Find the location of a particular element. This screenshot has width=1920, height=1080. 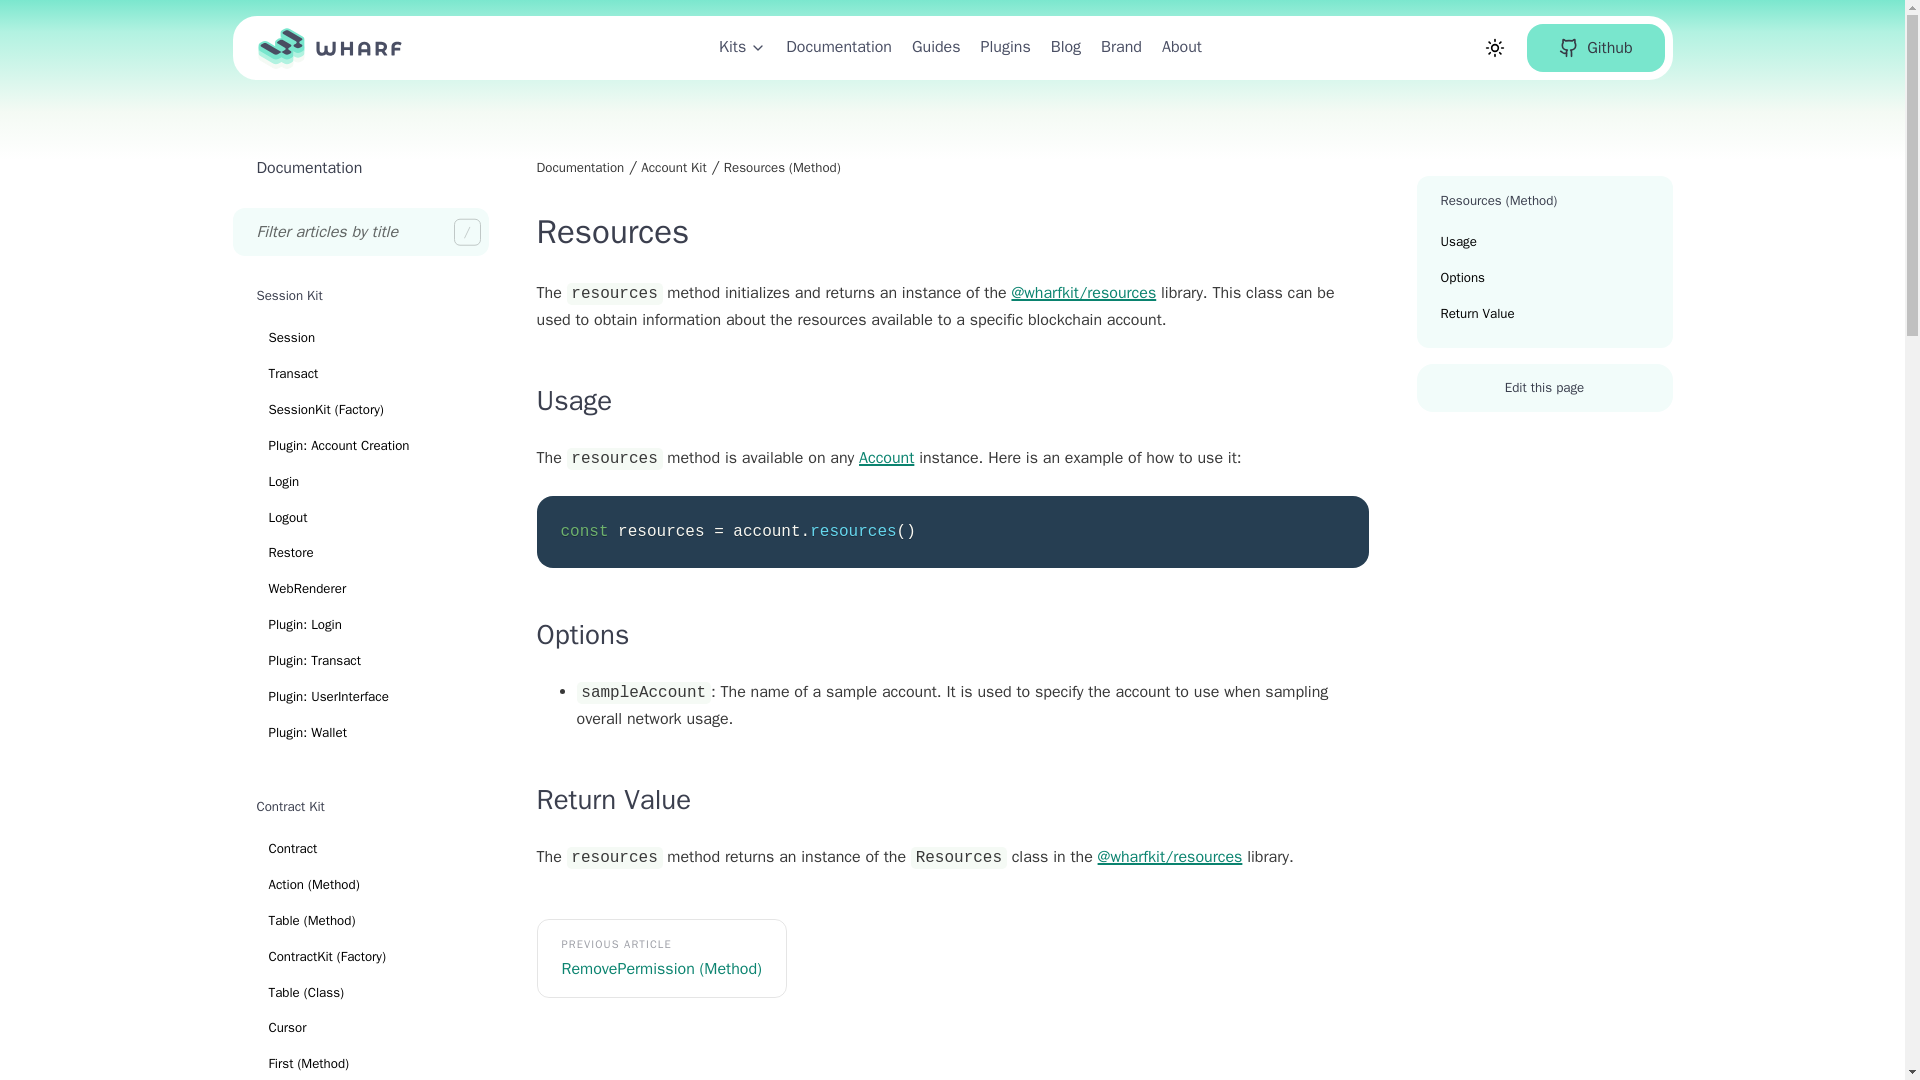

Brand is located at coordinates (1121, 47).